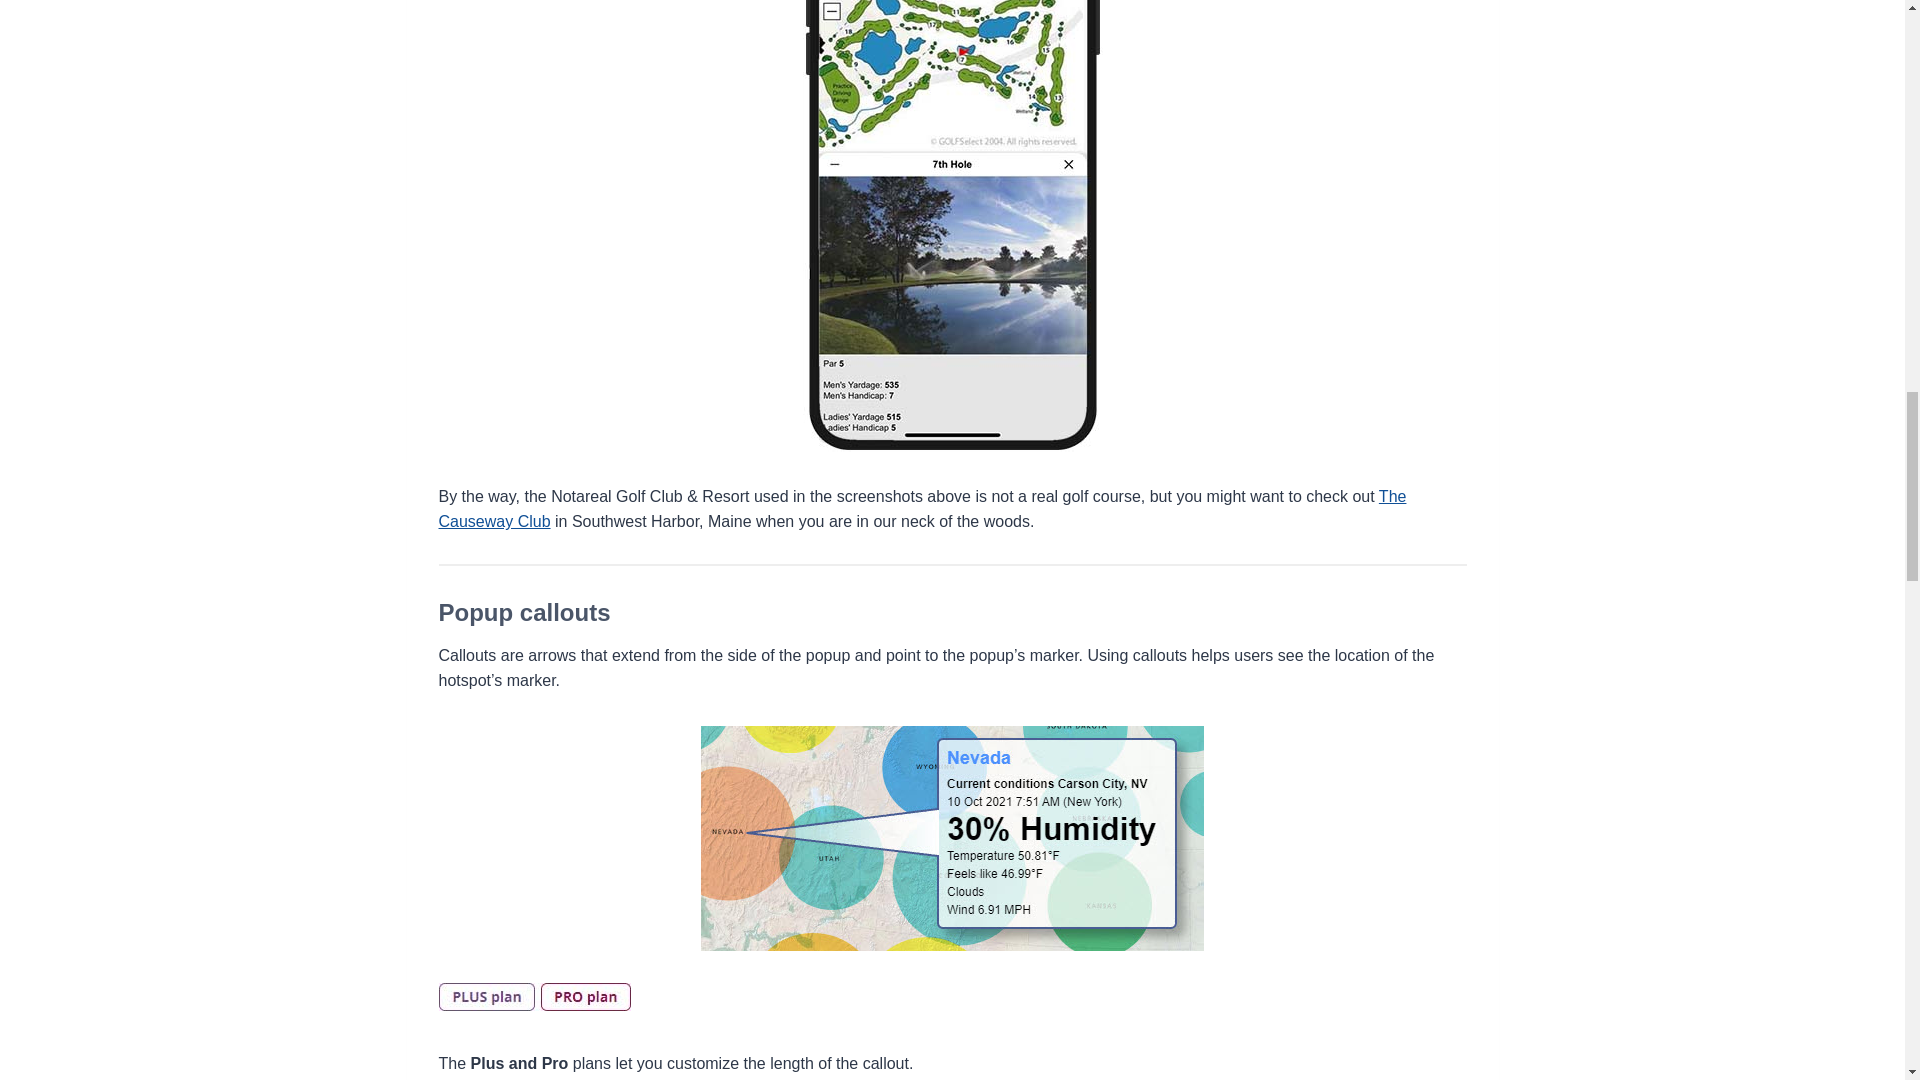 The image size is (1920, 1080). Describe the element at coordinates (533, 996) in the screenshot. I see `Customize the callout size with the Plus and Pro plan` at that location.